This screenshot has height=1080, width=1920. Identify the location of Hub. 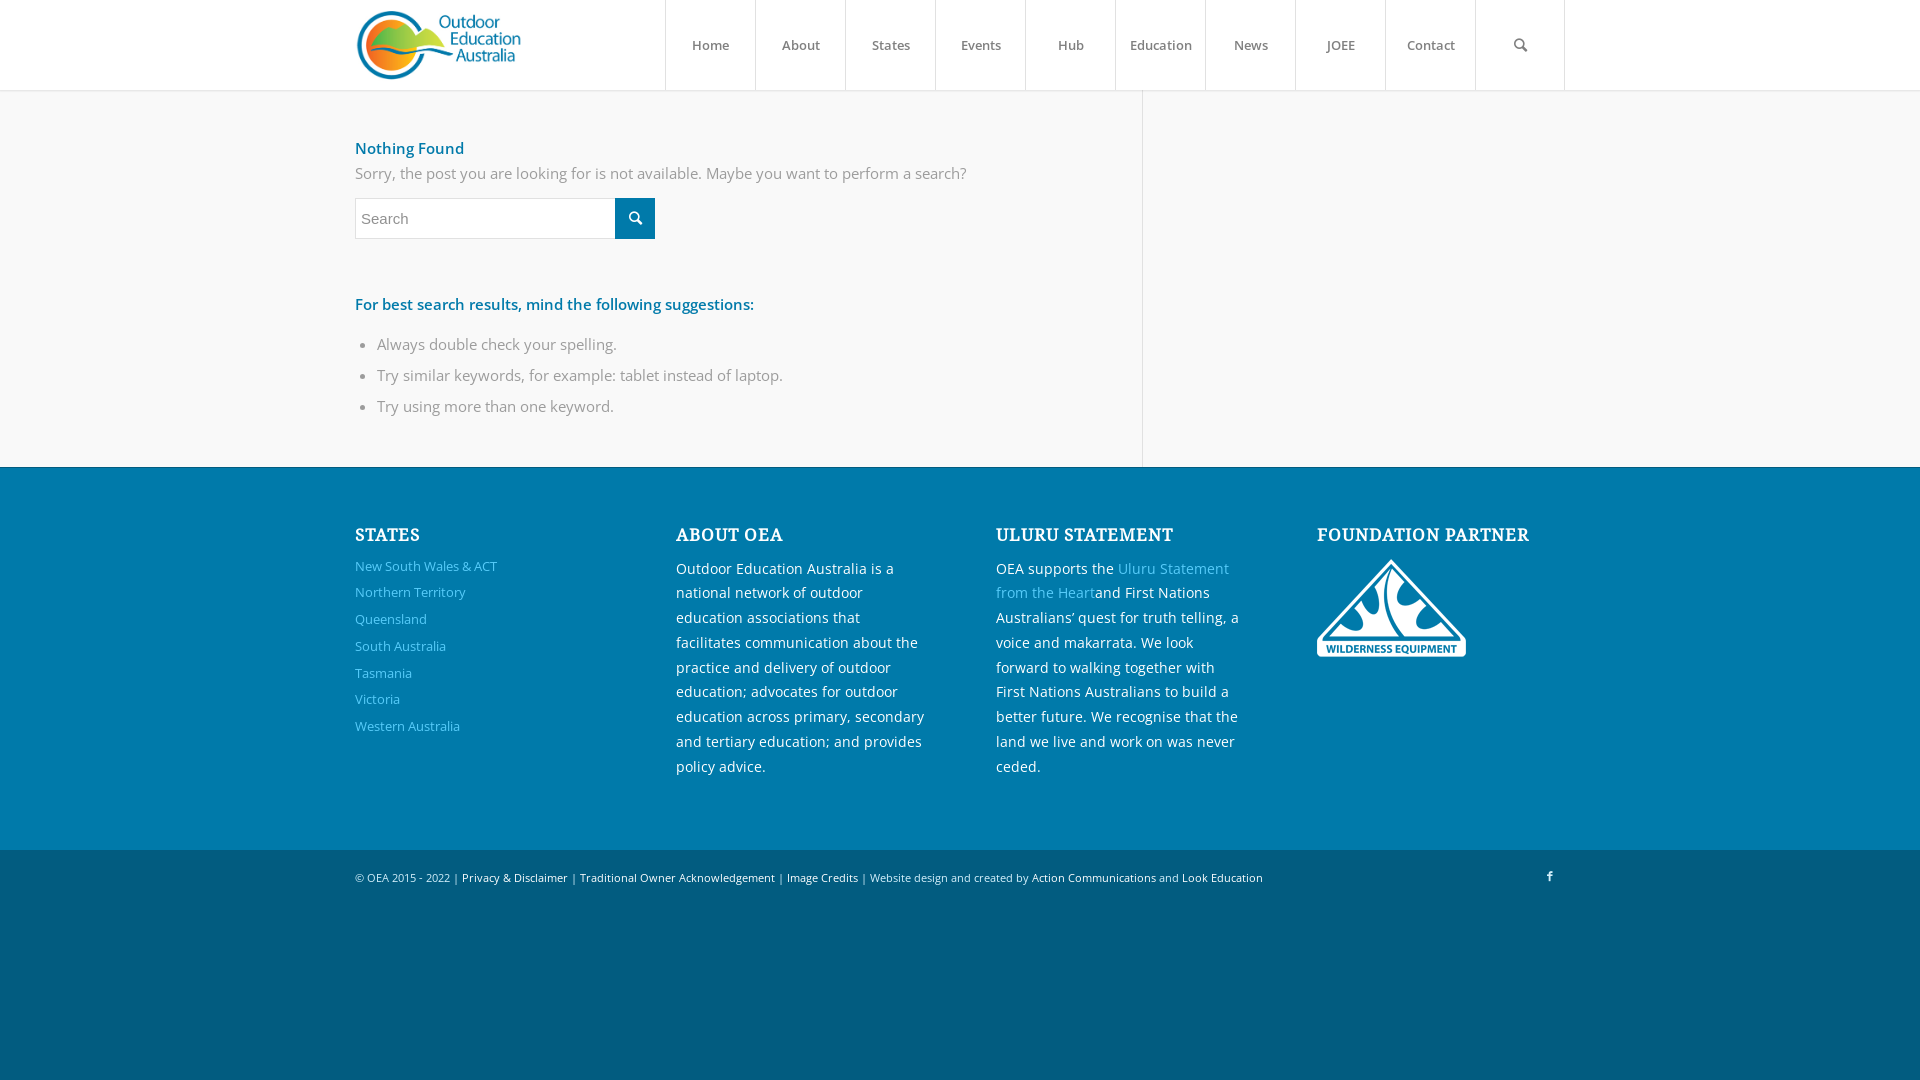
(1070, 45).